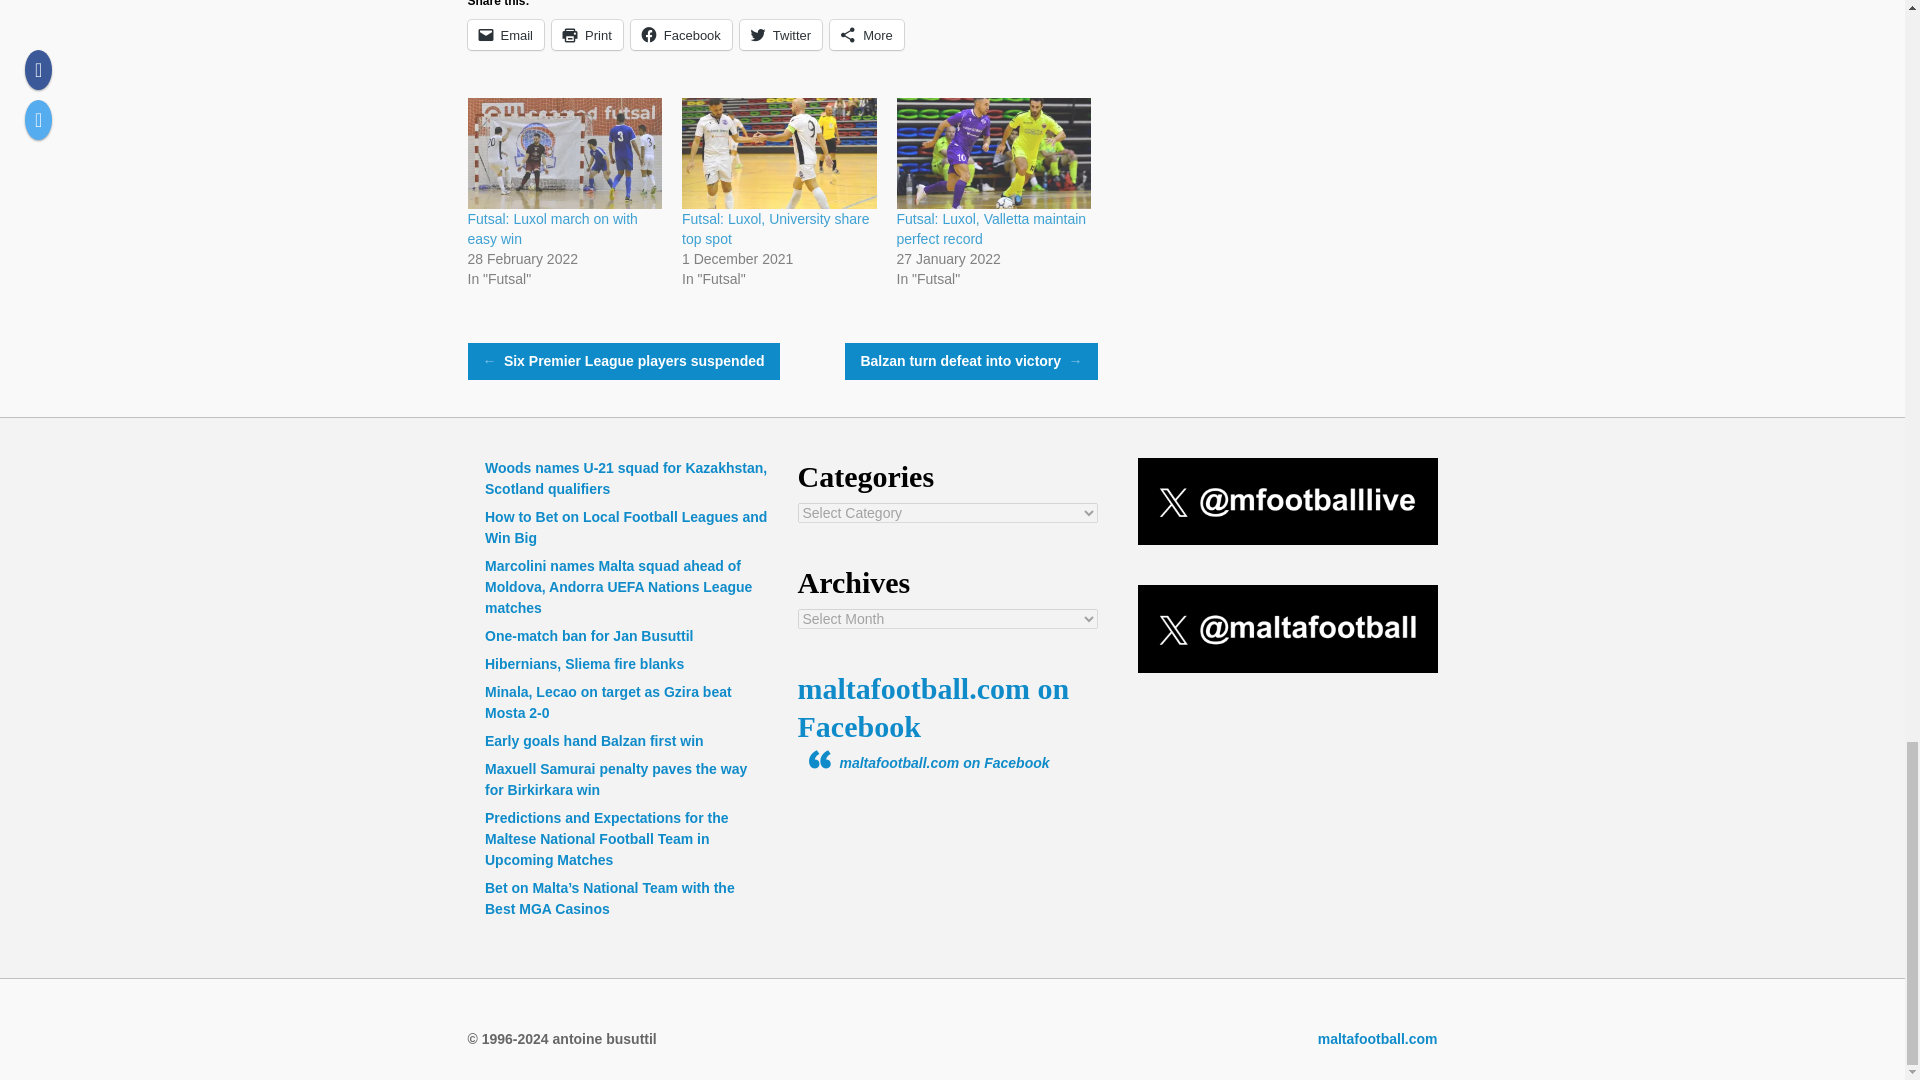 The width and height of the screenshot is (1920, 1080). I want to click on Futsal: Luxol march on with easy win, so click(552, 228).